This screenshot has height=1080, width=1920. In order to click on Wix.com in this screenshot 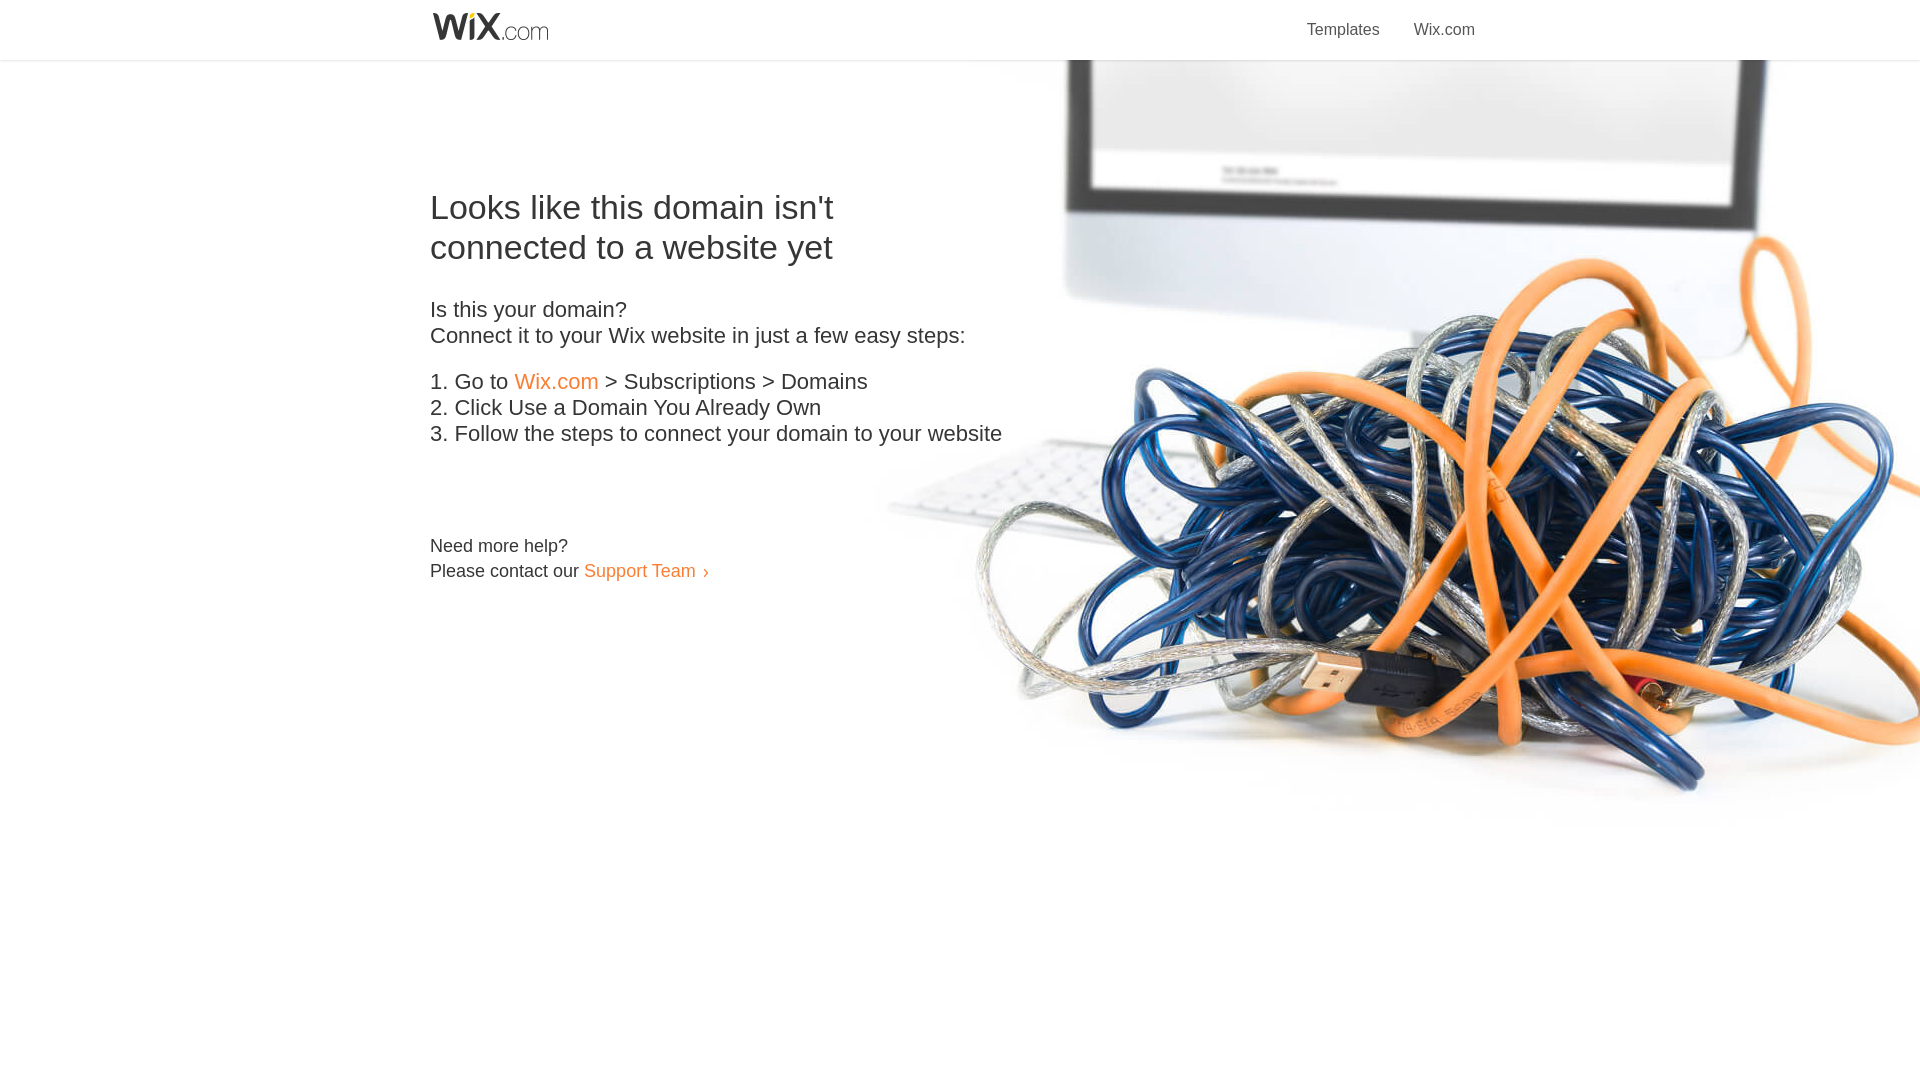, I will do `click(1444, 18)`.